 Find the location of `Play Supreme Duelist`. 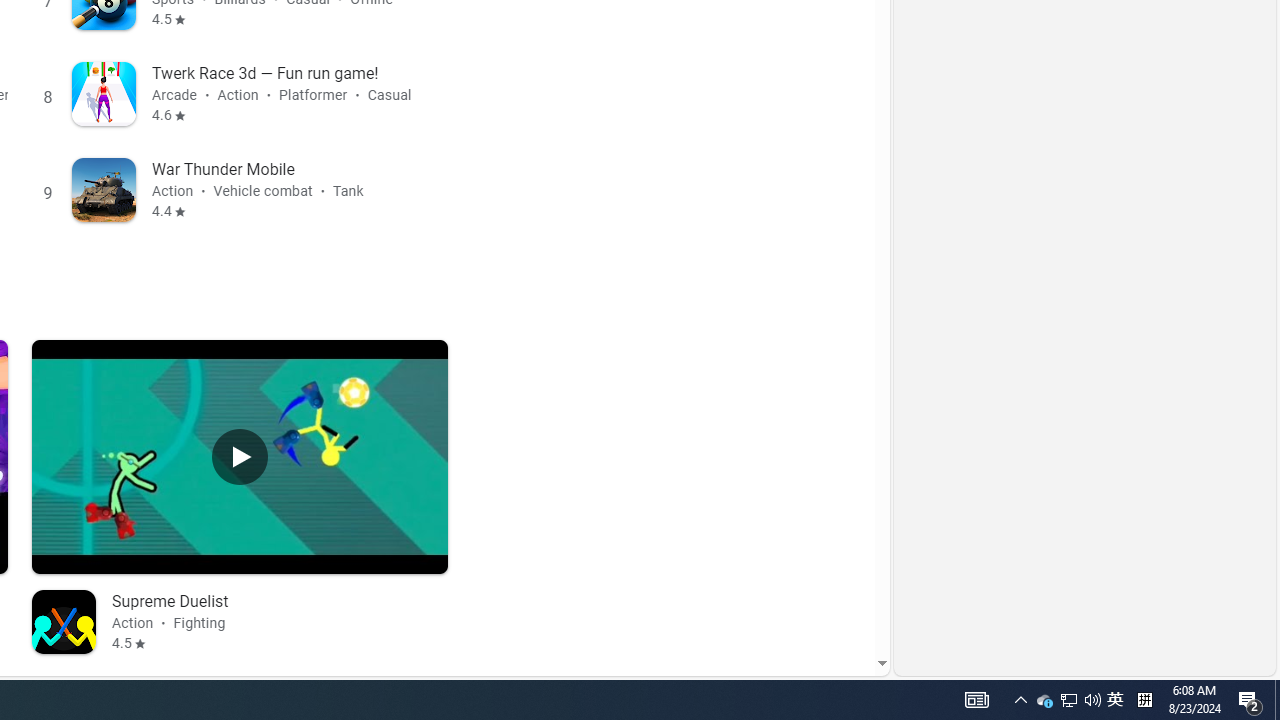

Play Supreme Duelist is located at coordinates (240, 456).